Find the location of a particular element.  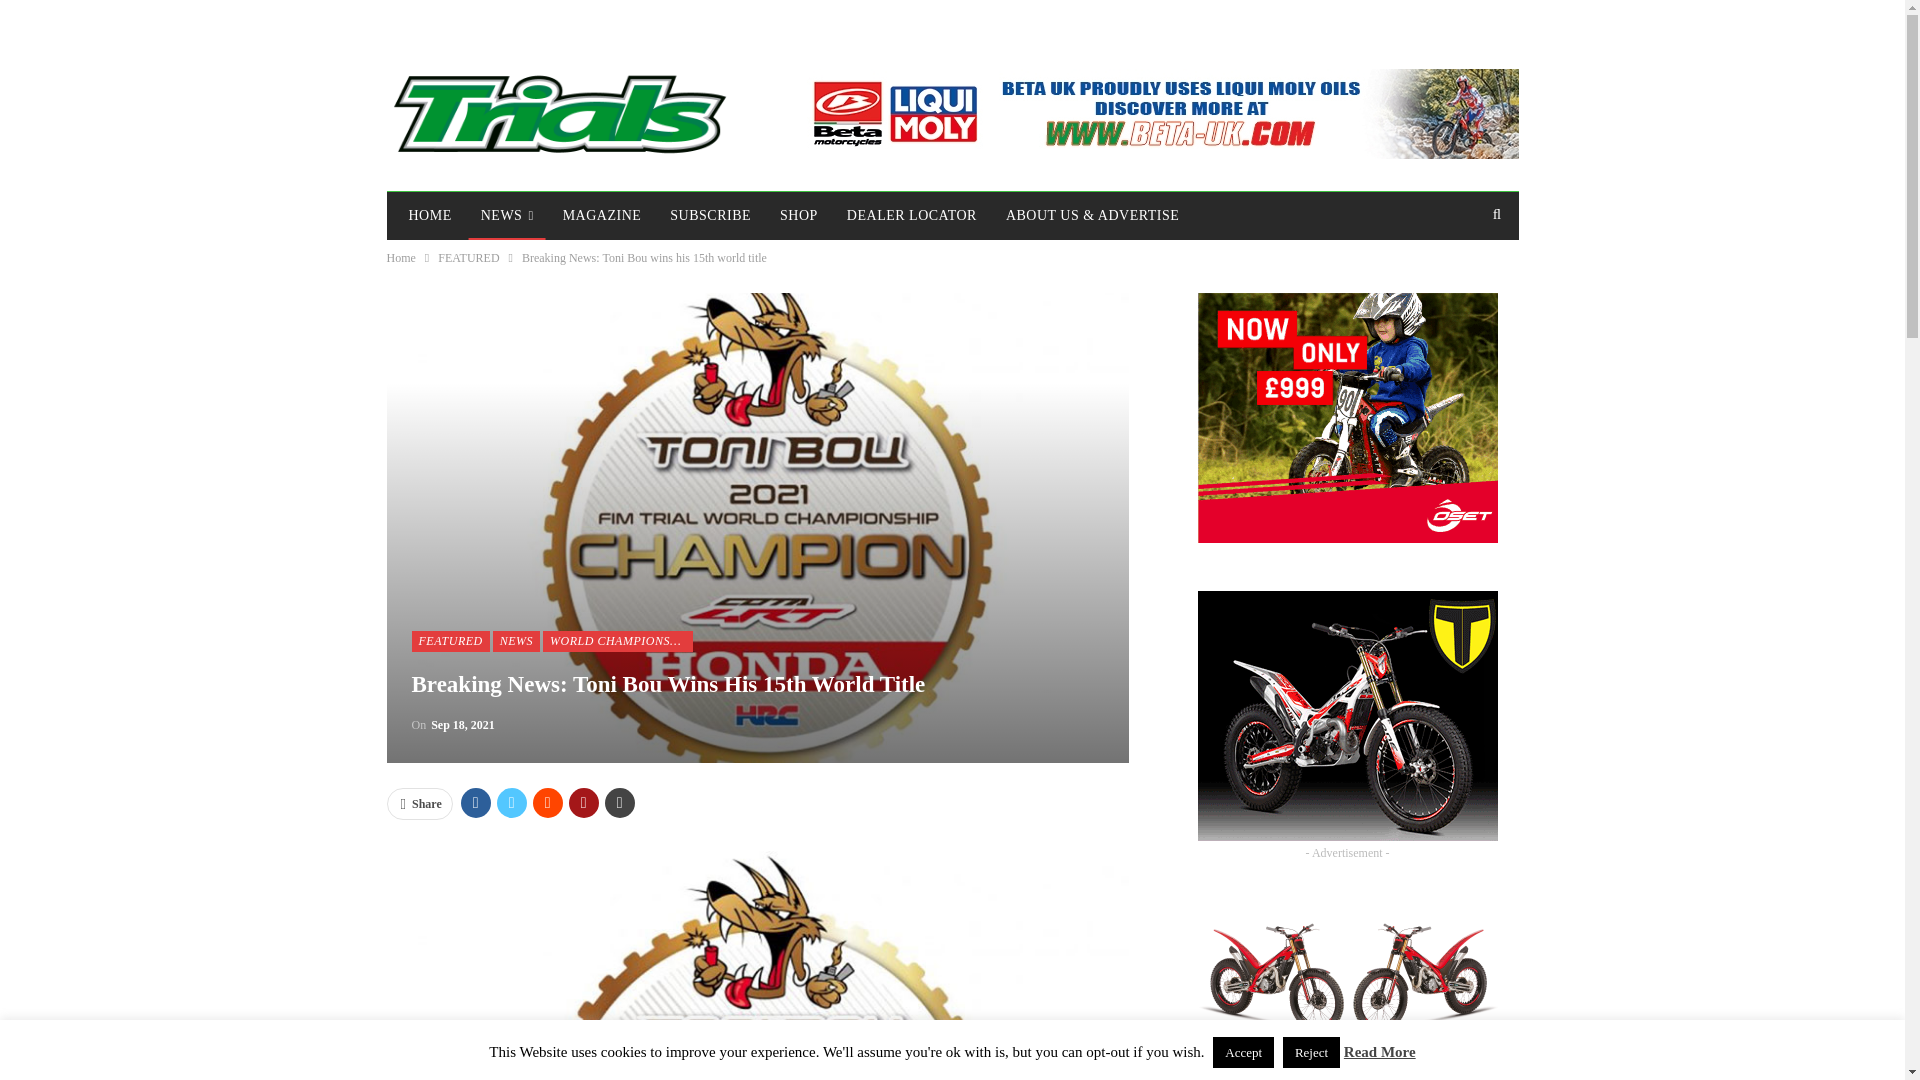

MAGAZINE is located at coordinates (602, 216).